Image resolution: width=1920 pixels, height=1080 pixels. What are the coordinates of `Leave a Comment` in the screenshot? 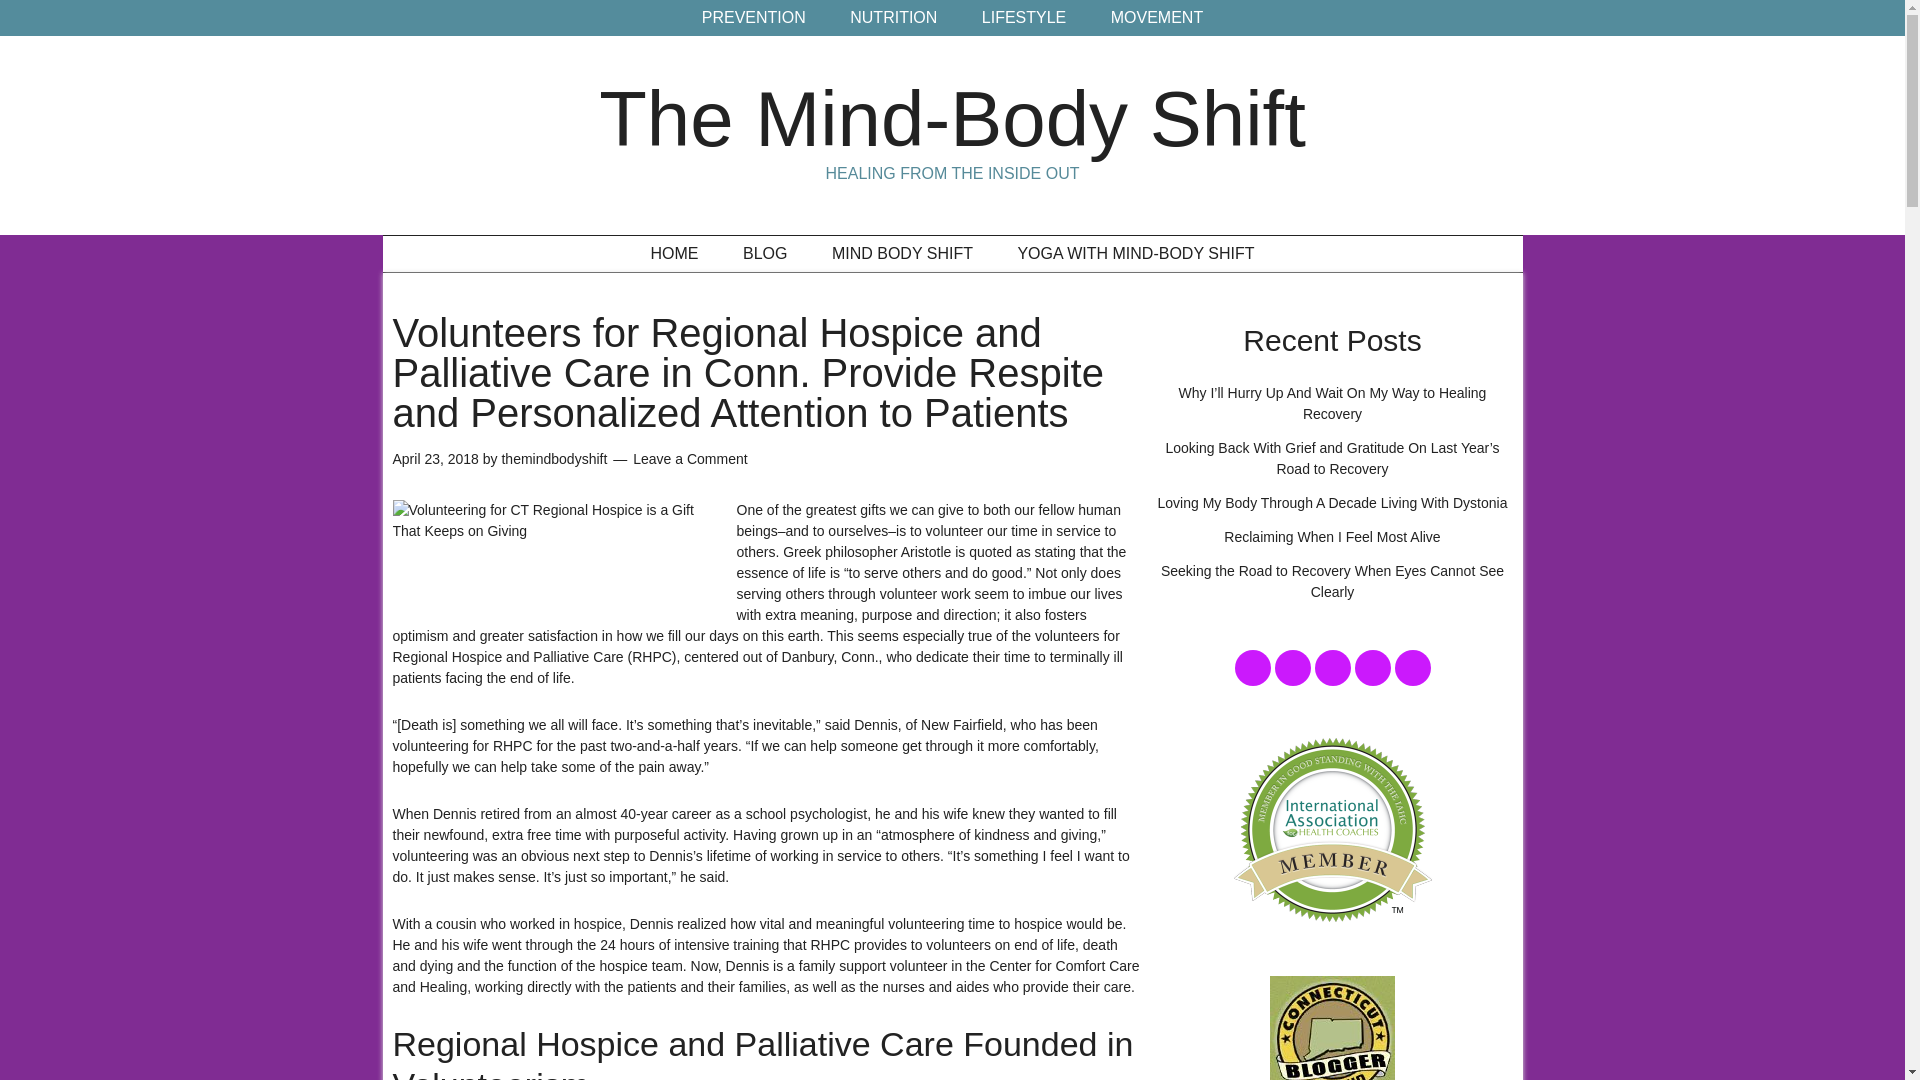 It's located at (690, 458).